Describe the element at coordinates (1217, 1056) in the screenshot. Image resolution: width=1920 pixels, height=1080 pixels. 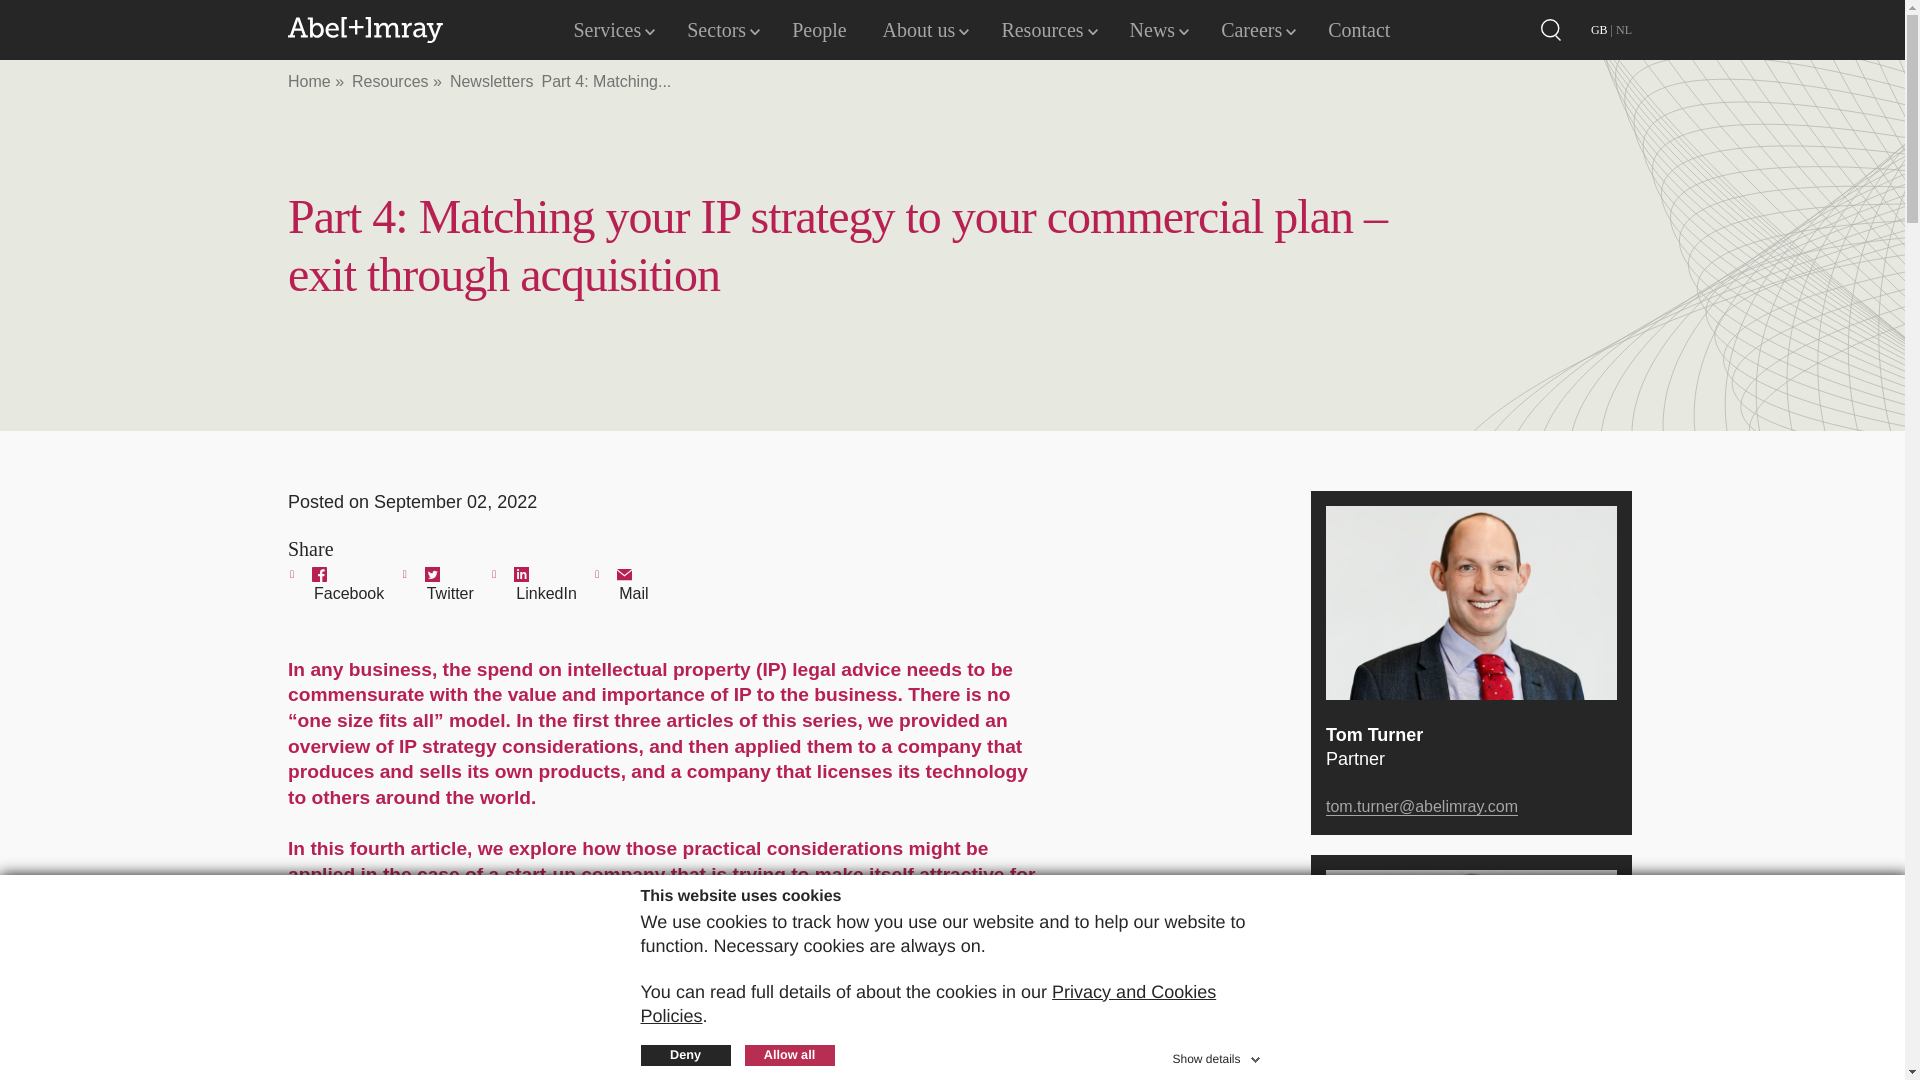
I see `Show details` at that location.